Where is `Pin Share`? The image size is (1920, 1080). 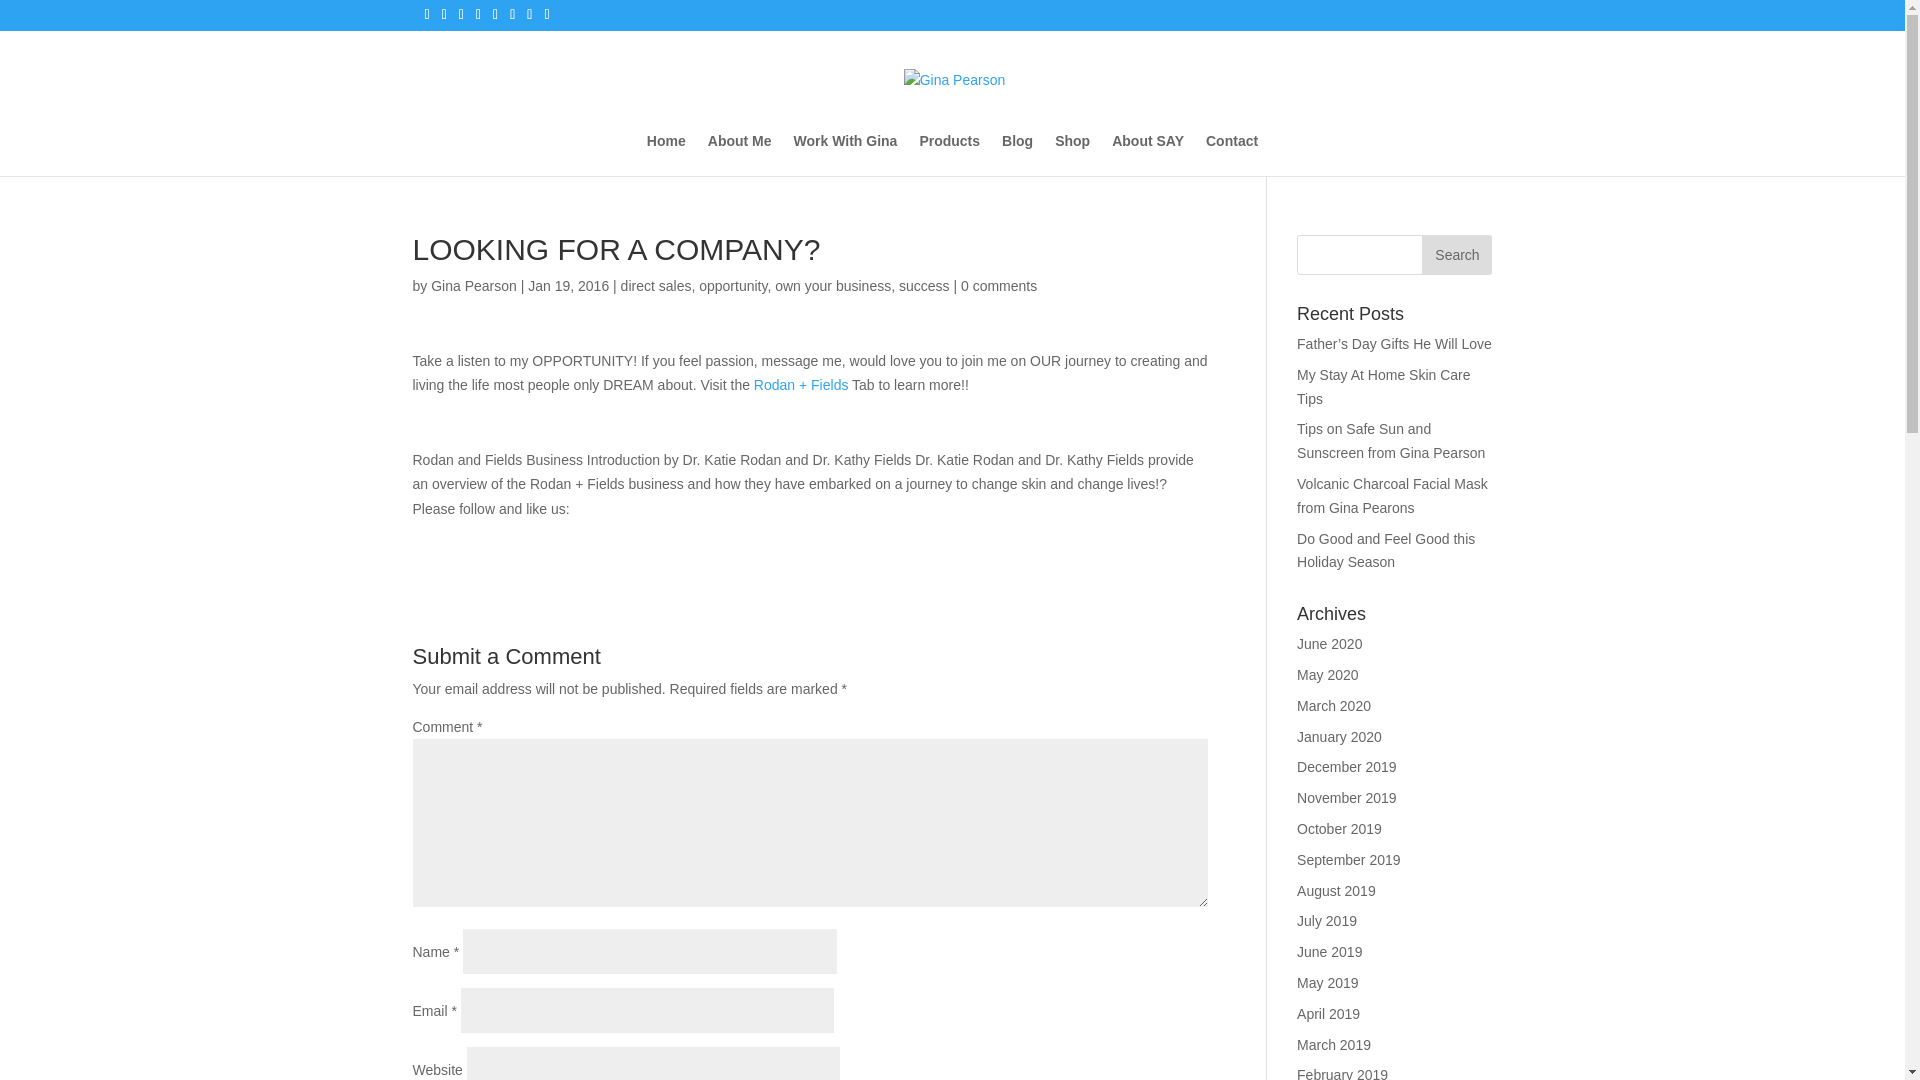
Pin Share is located at coordinates (520, 544).